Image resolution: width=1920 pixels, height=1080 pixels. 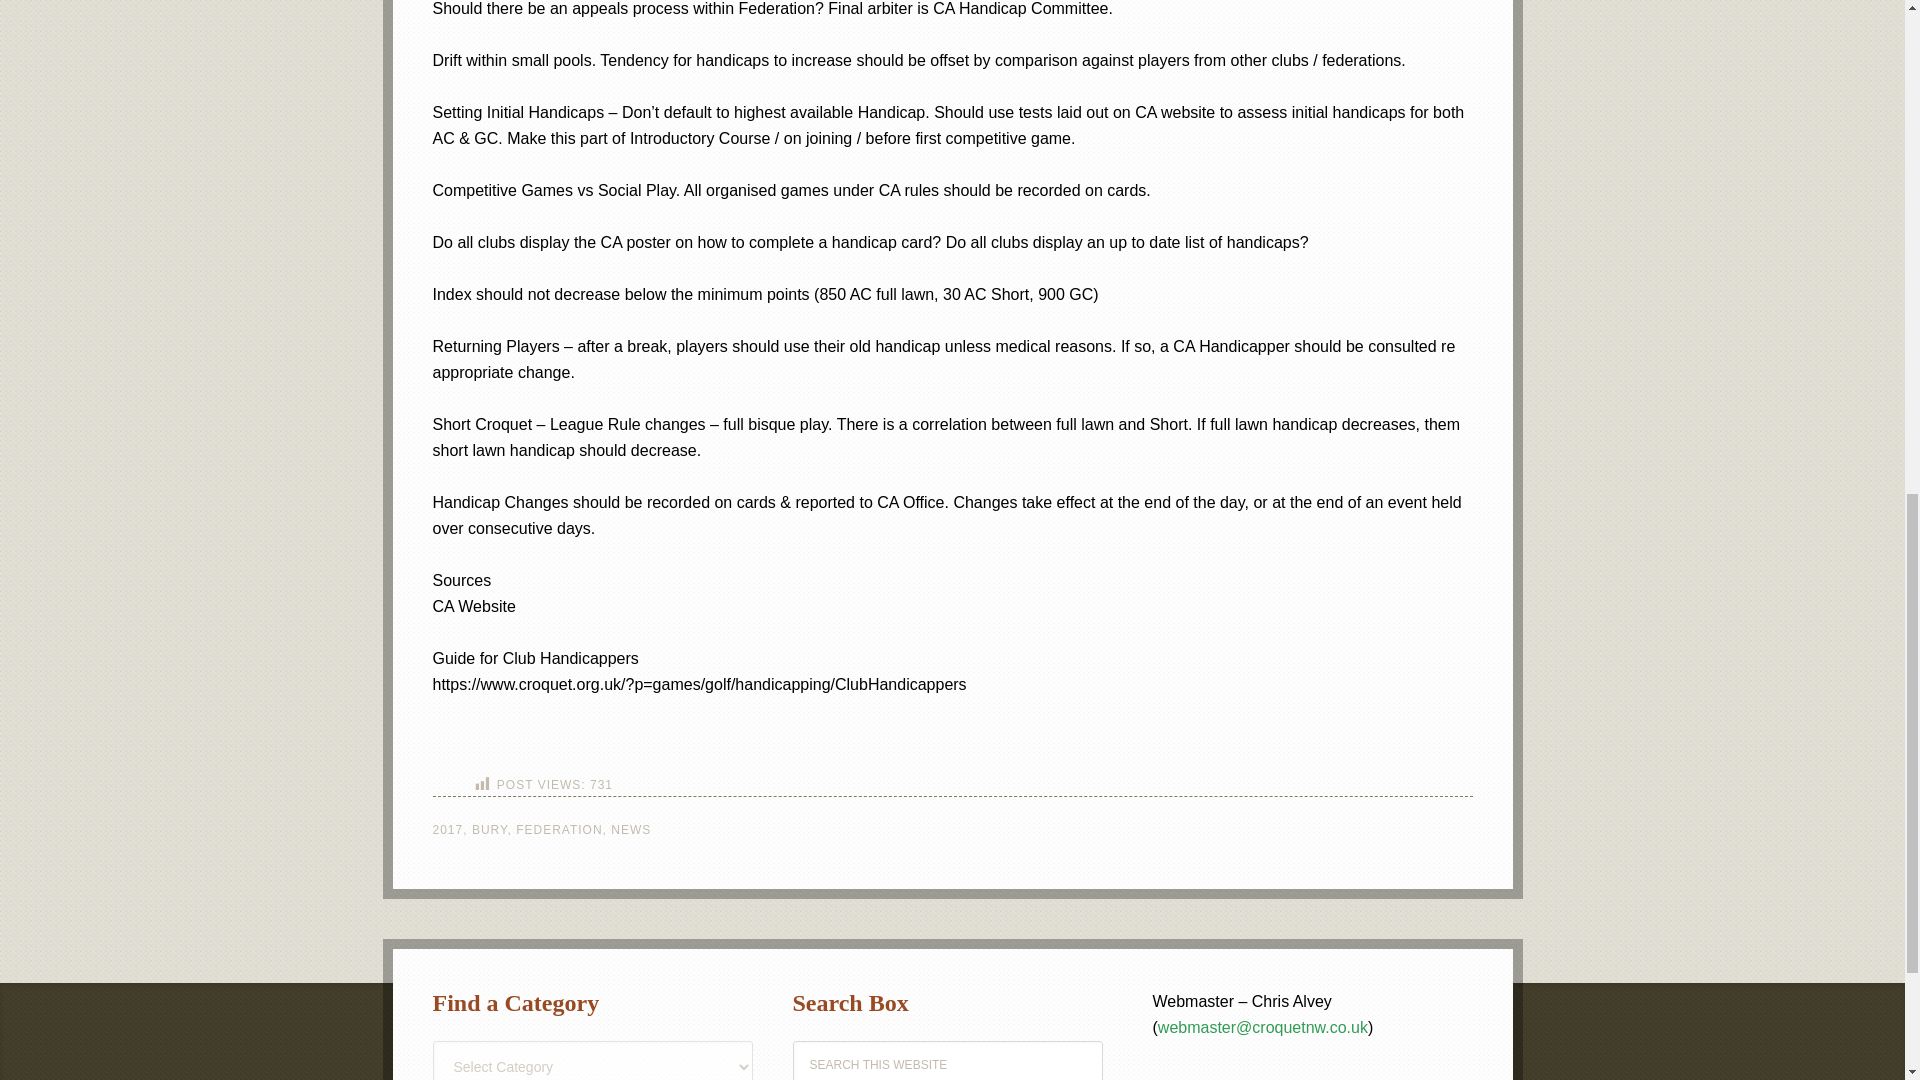 I want to click on NEWS, so click(x=630, y=830).